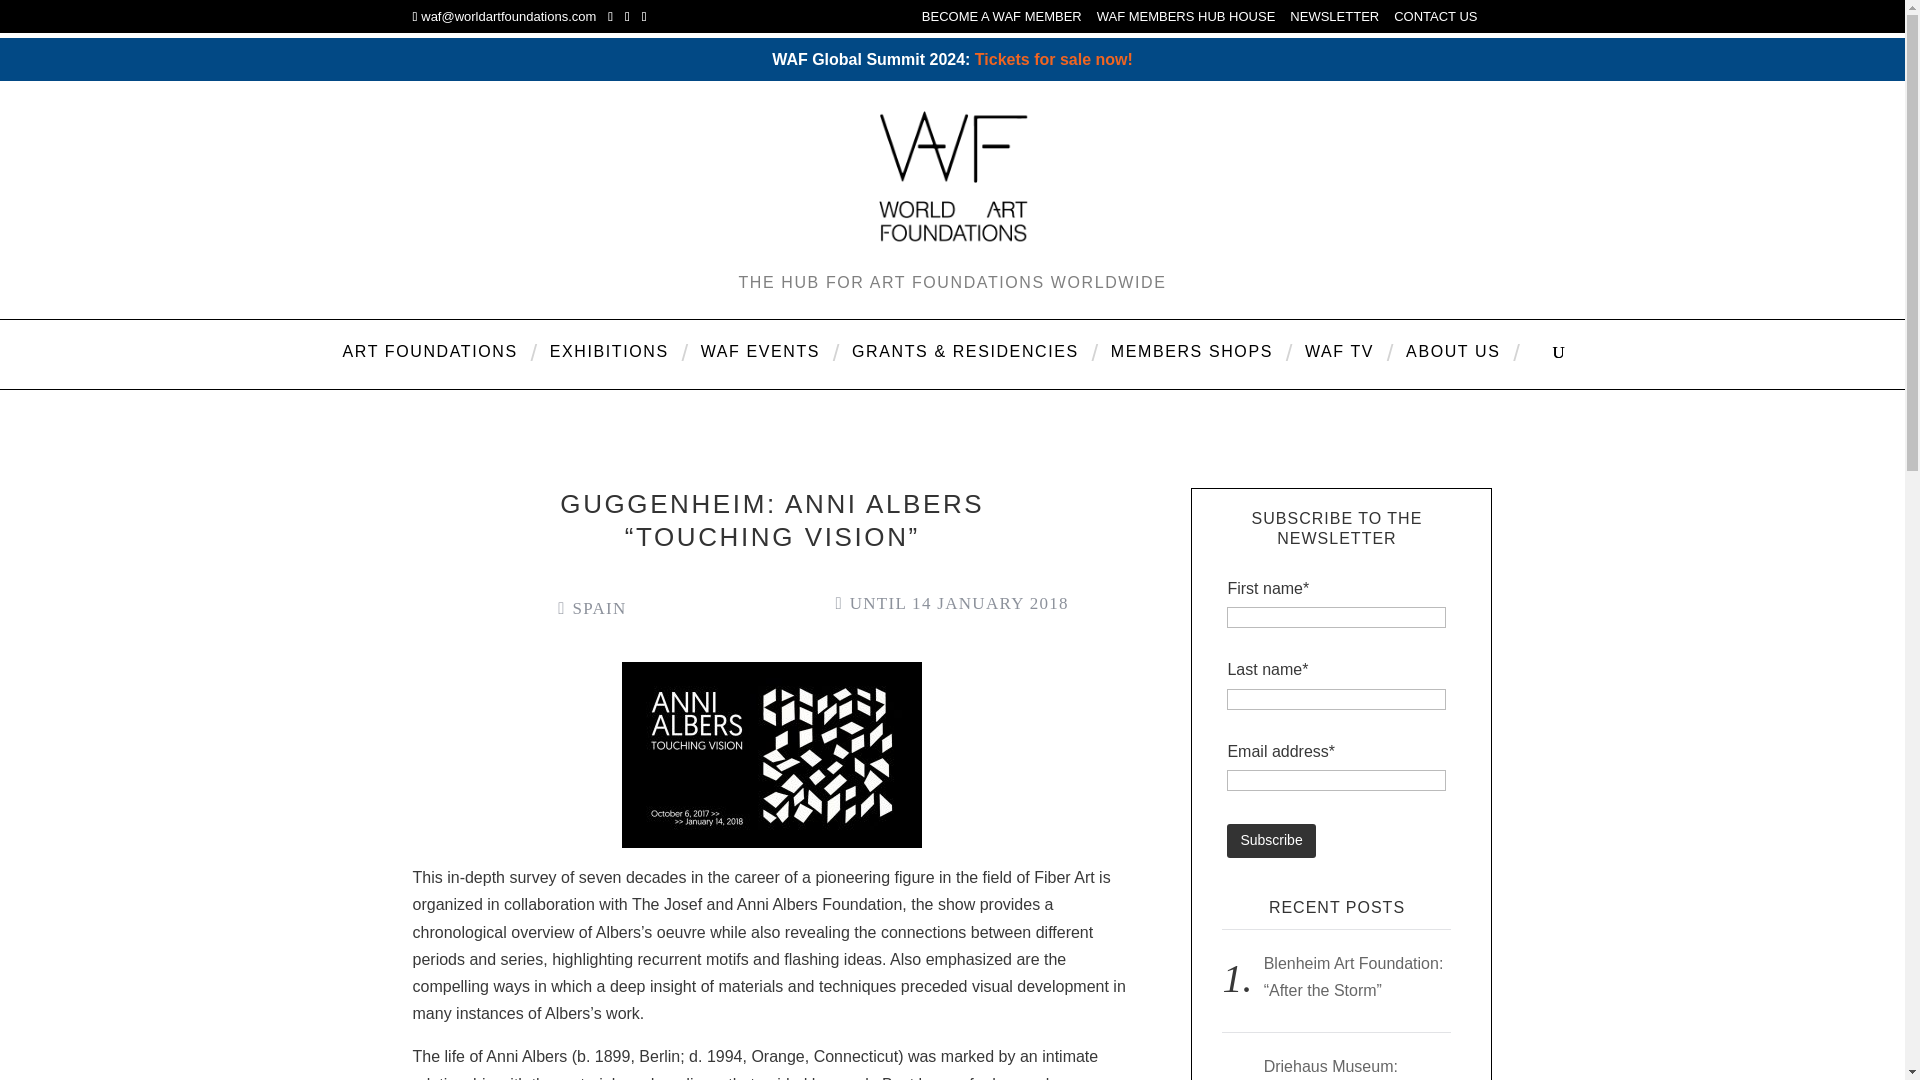 The height and width of the screenshot is (1080, 1920). What do you see at coordinates (1186, 21) in the screenshot?
I see `WAF MEMBERS HUB HOUSE` at bounding box center [1186, 21].